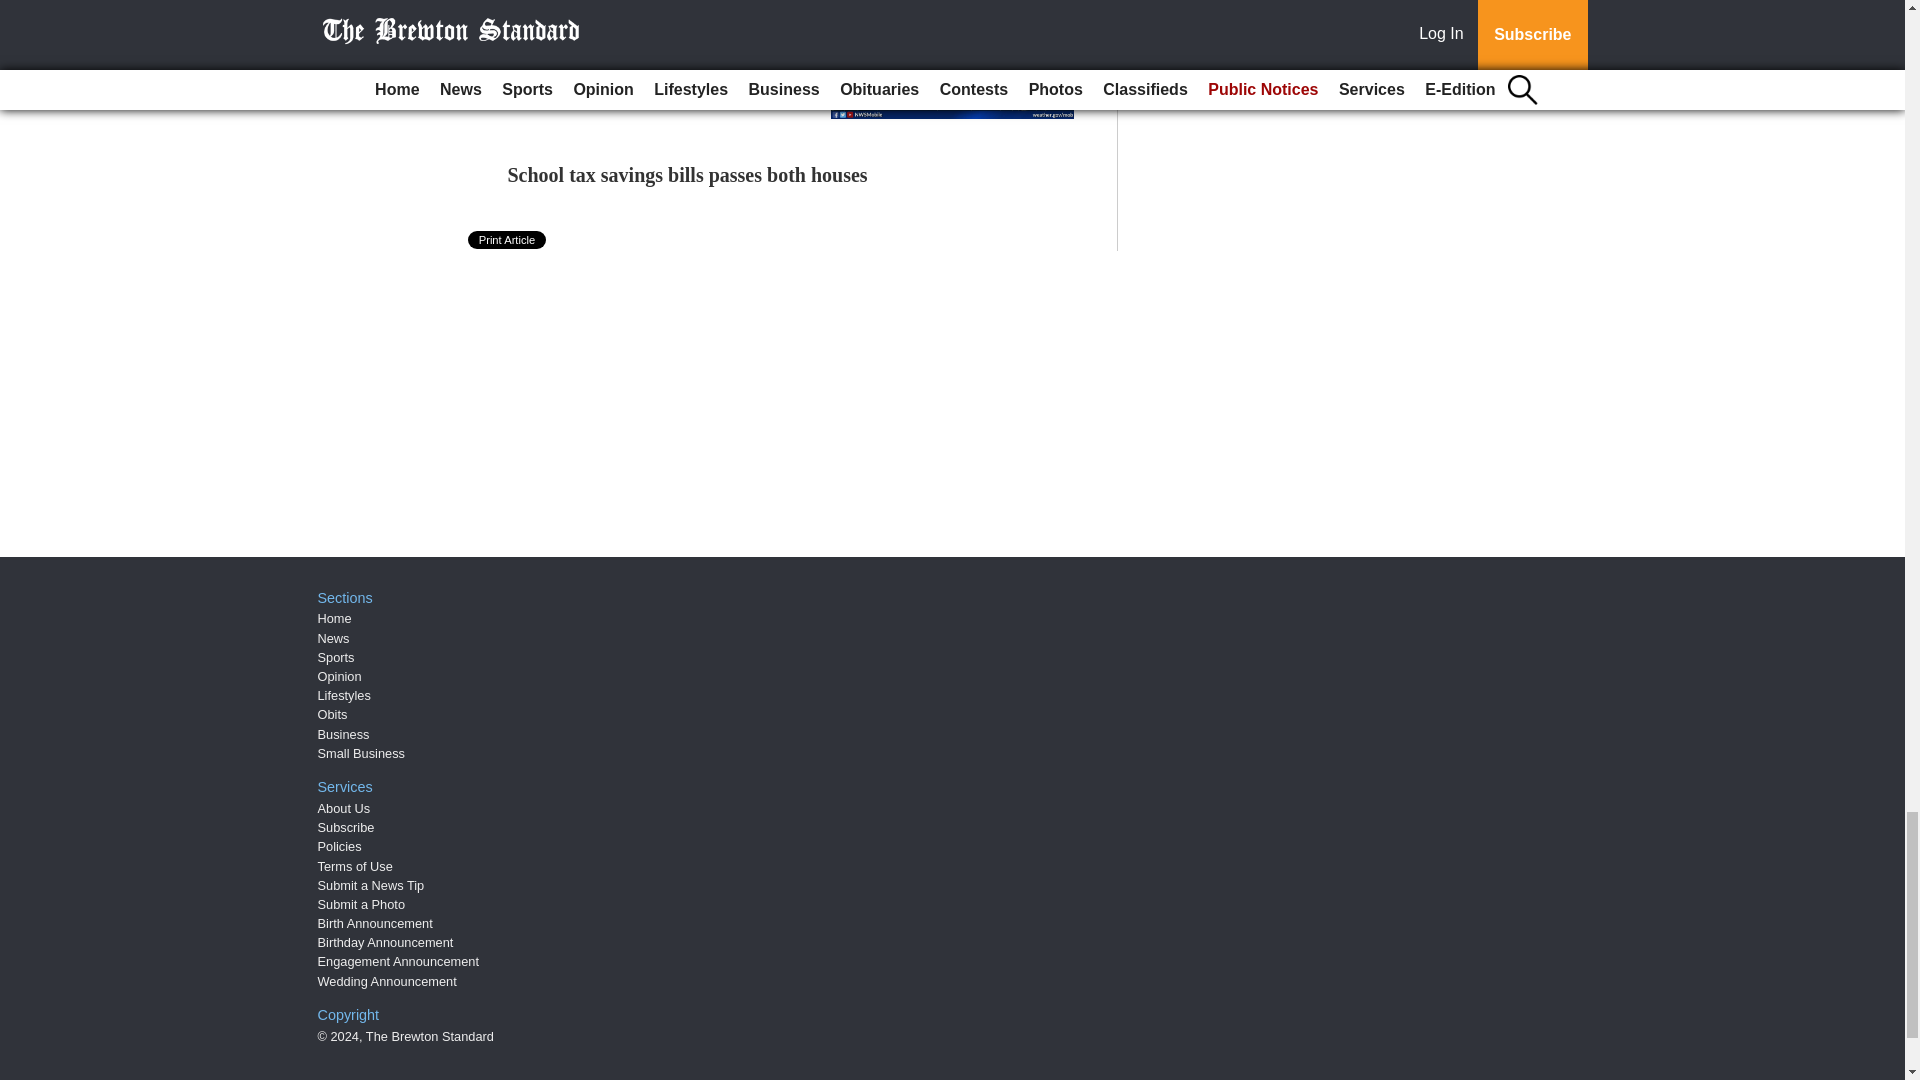 This screenshot has width=1920, height=1080. Describe the element at coordinates (508, 240) in the screenshot. I see `Print Article` at that location.